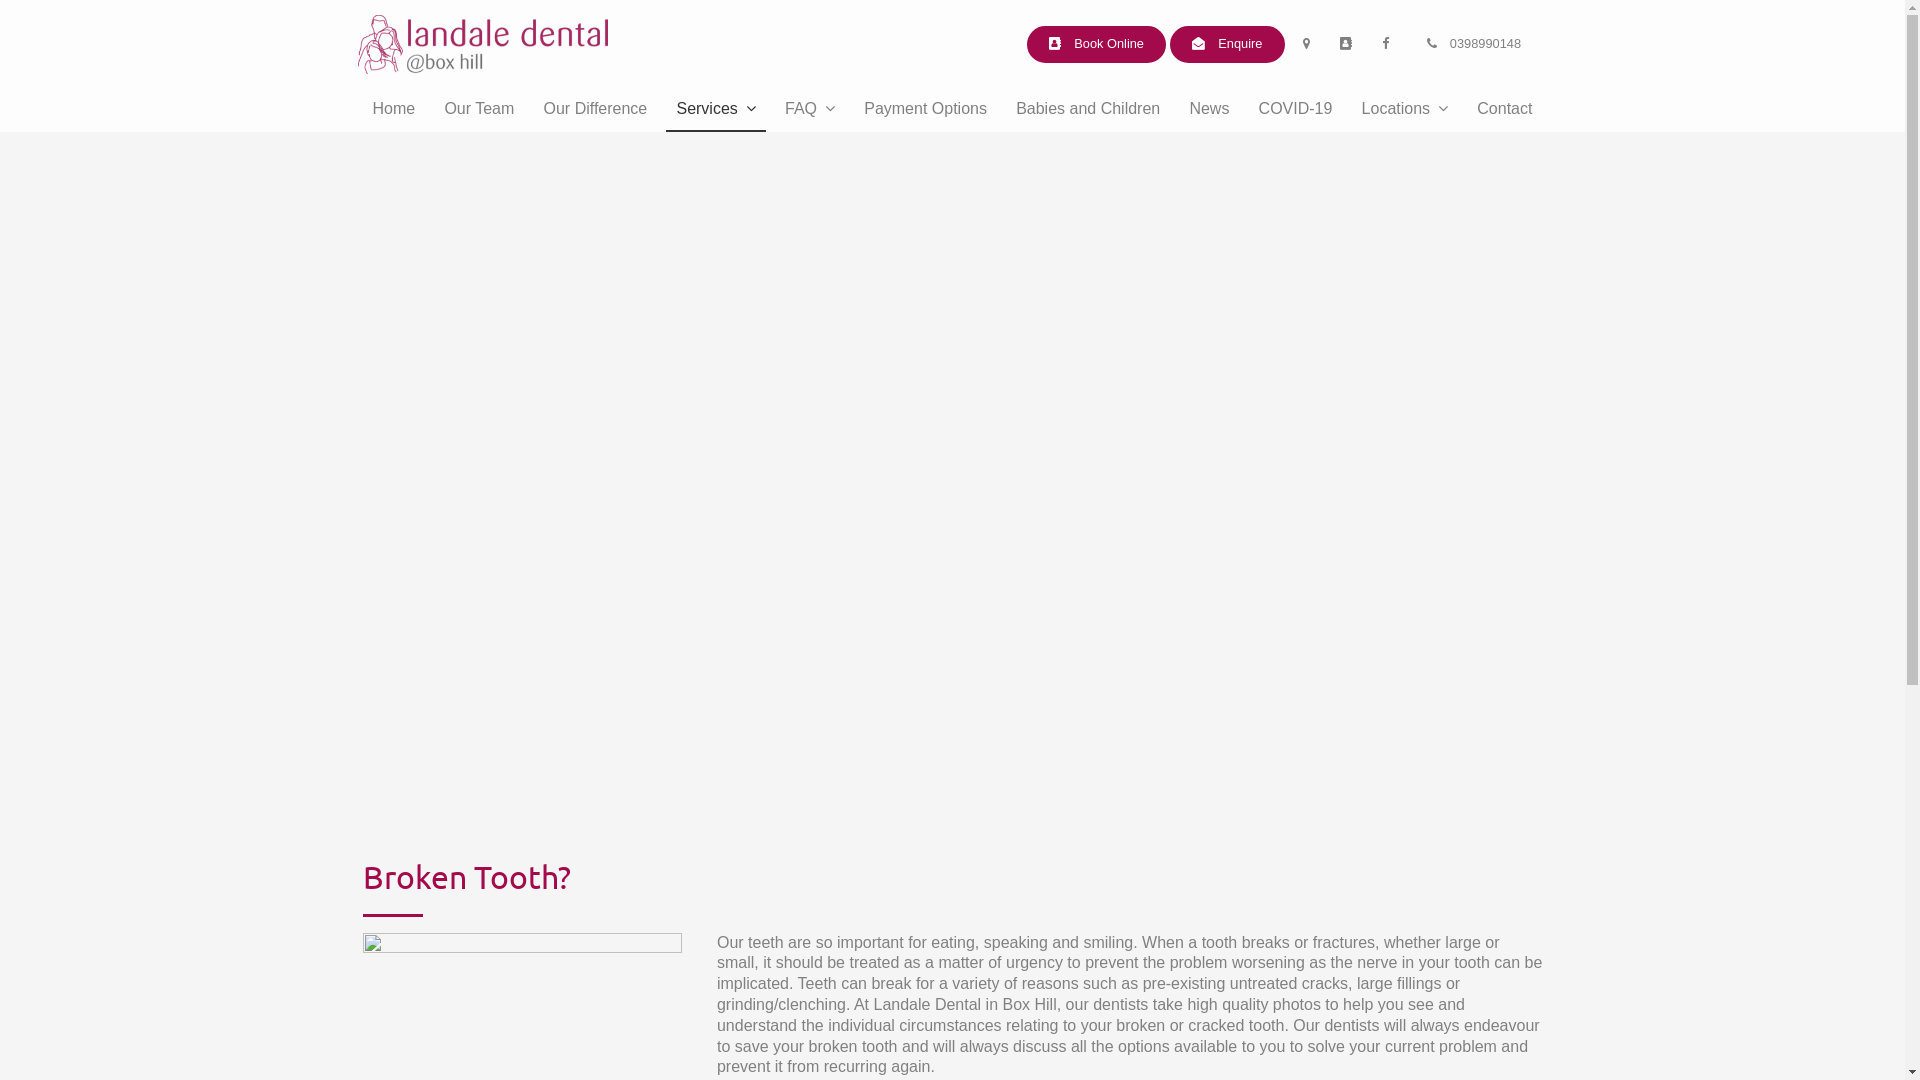  What do you see at coordinates (1228, 44) in the screenshot?
I see `Enquire` at bounding box center [1228, 44].